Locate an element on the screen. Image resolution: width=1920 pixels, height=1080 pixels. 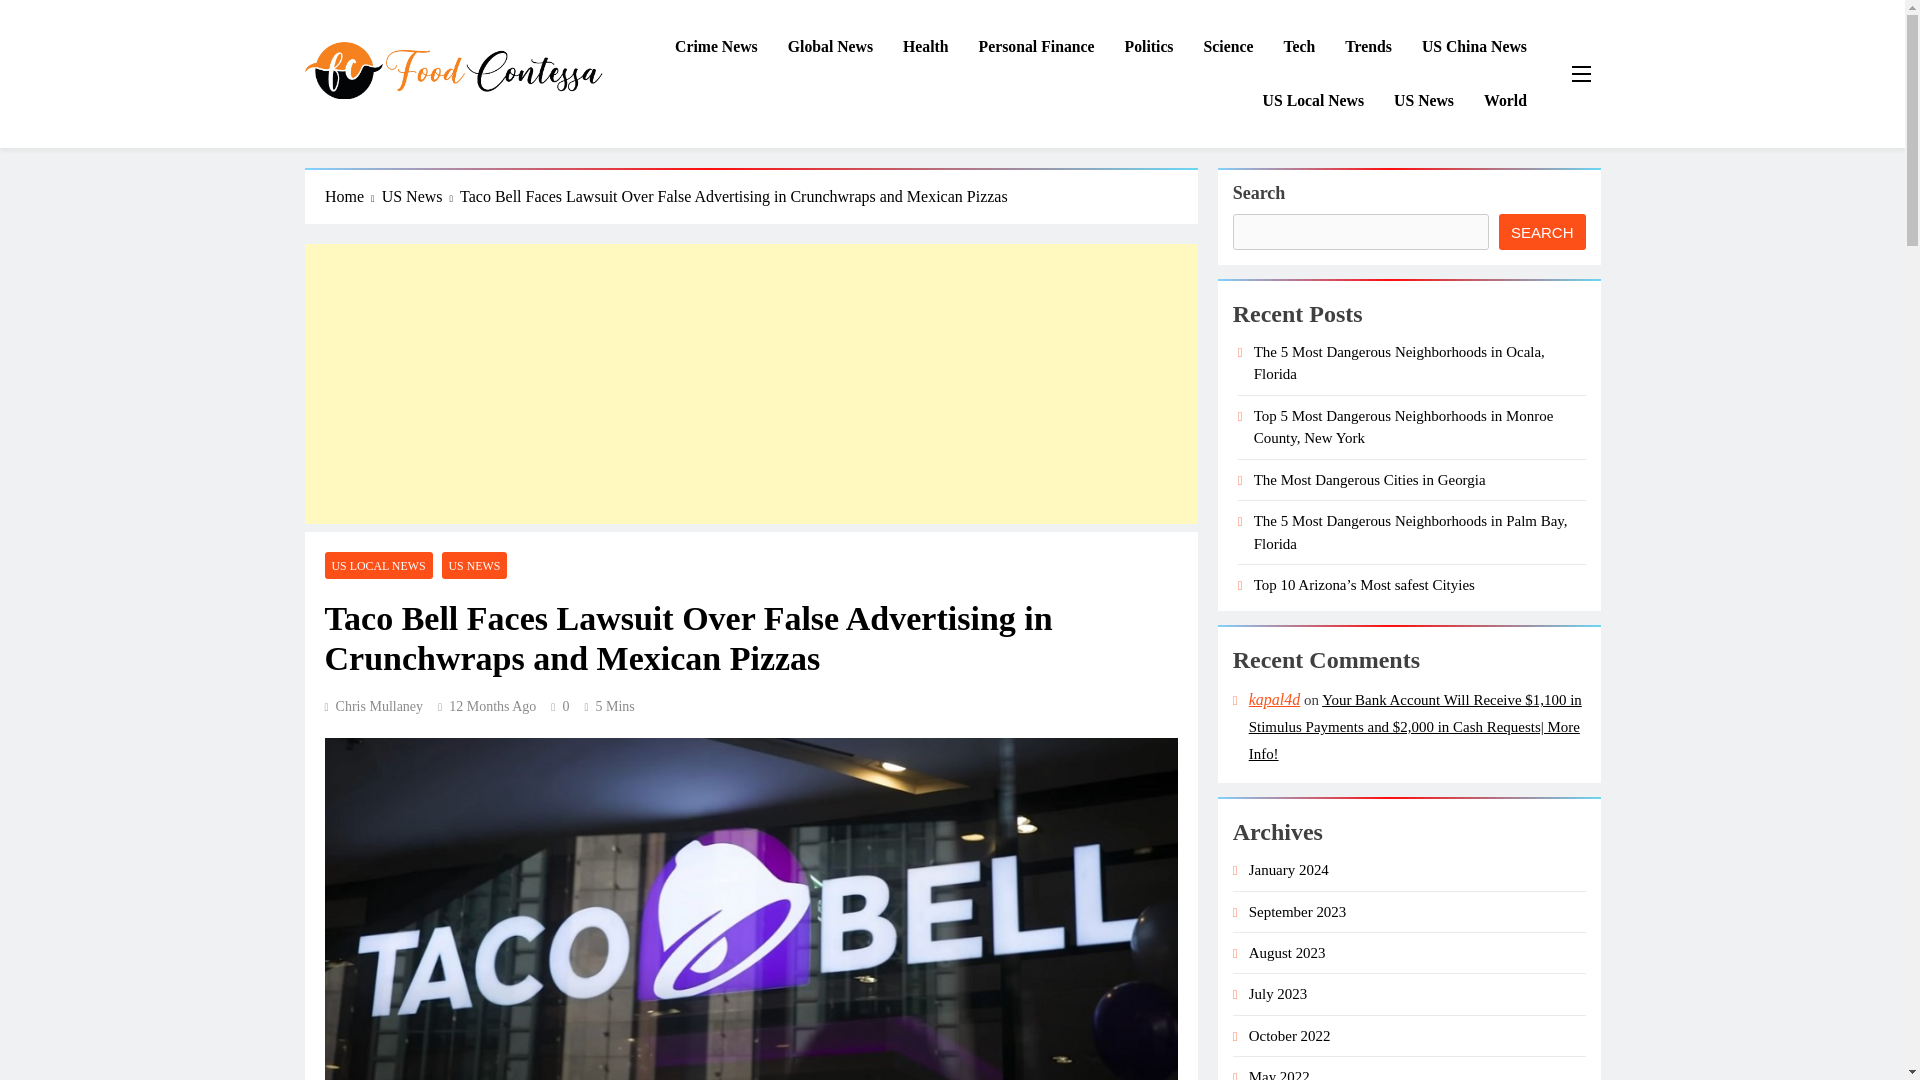
Crime News is located at coordinates (716, 47).